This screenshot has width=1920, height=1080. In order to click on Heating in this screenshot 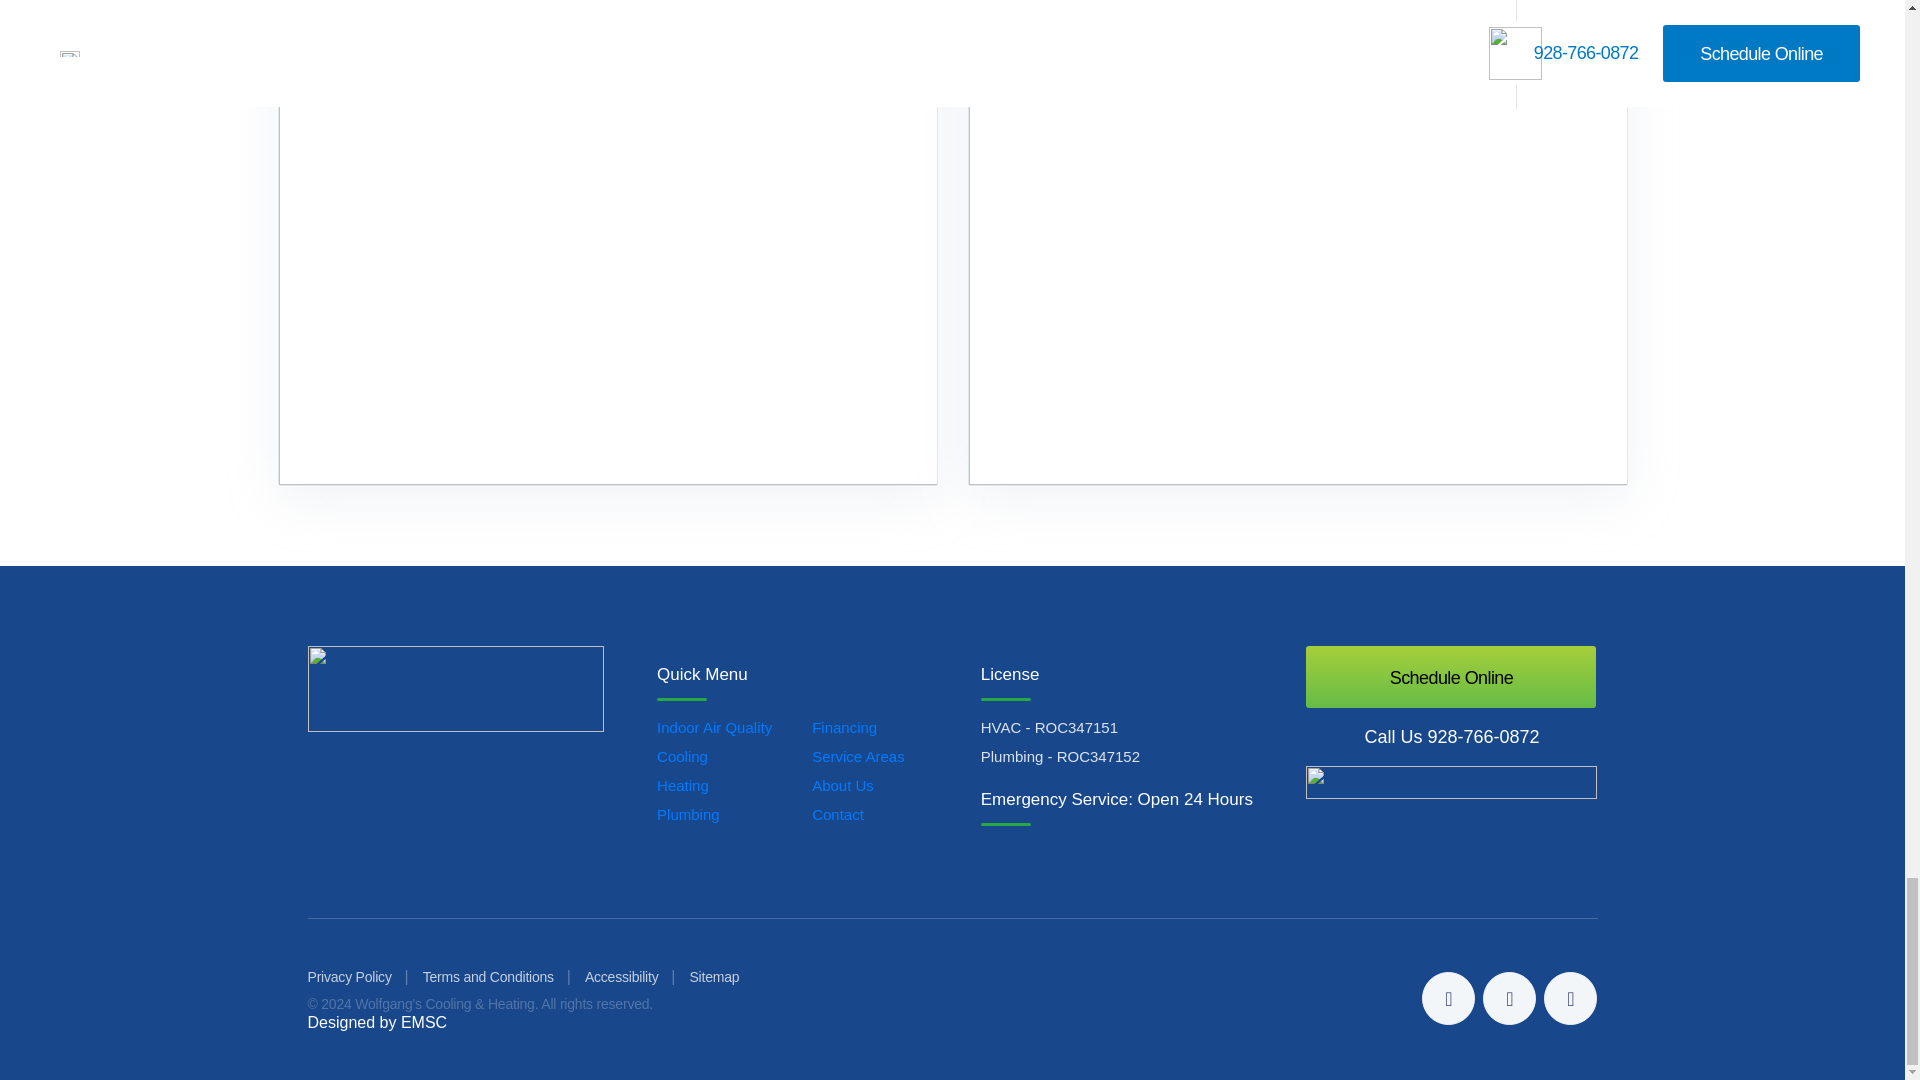, I will do `click(682, 784)`.